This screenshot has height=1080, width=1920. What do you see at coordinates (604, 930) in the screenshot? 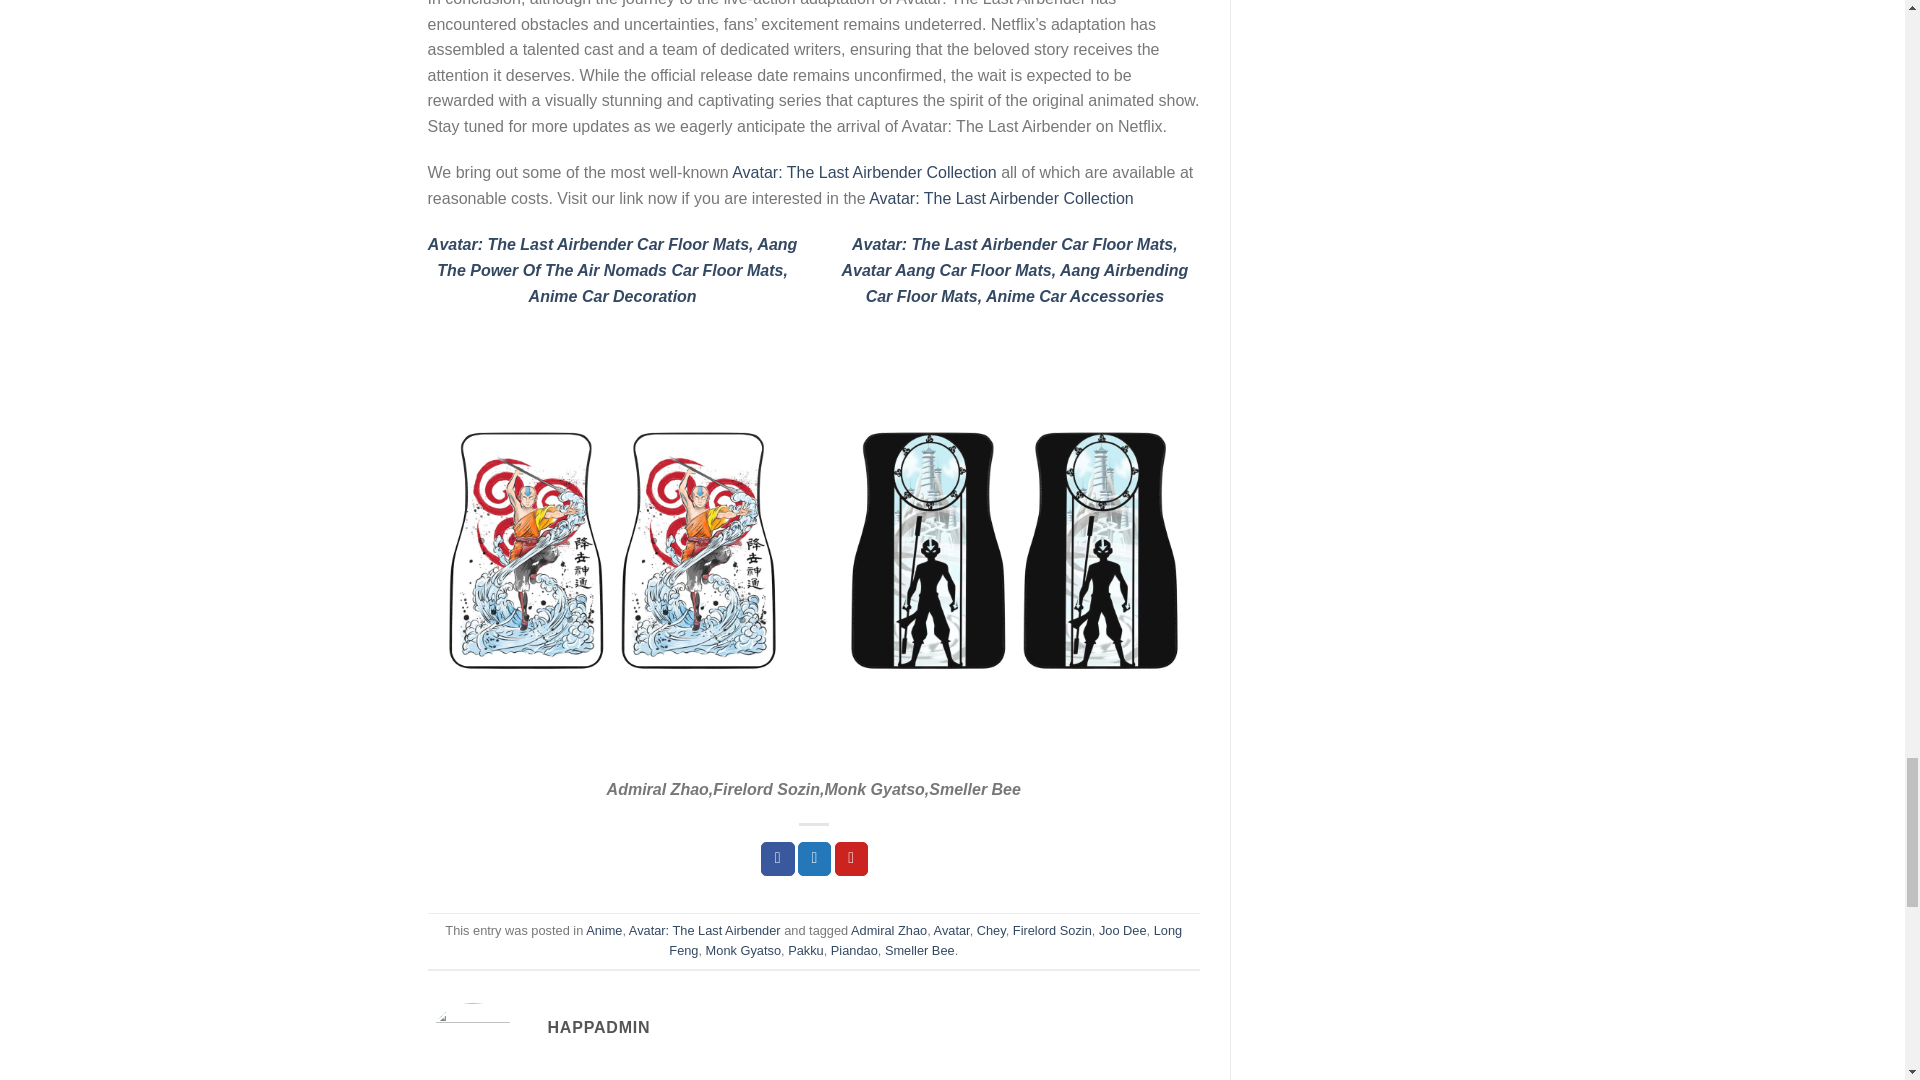
I see `Anime` at bounding box center [604, 930].